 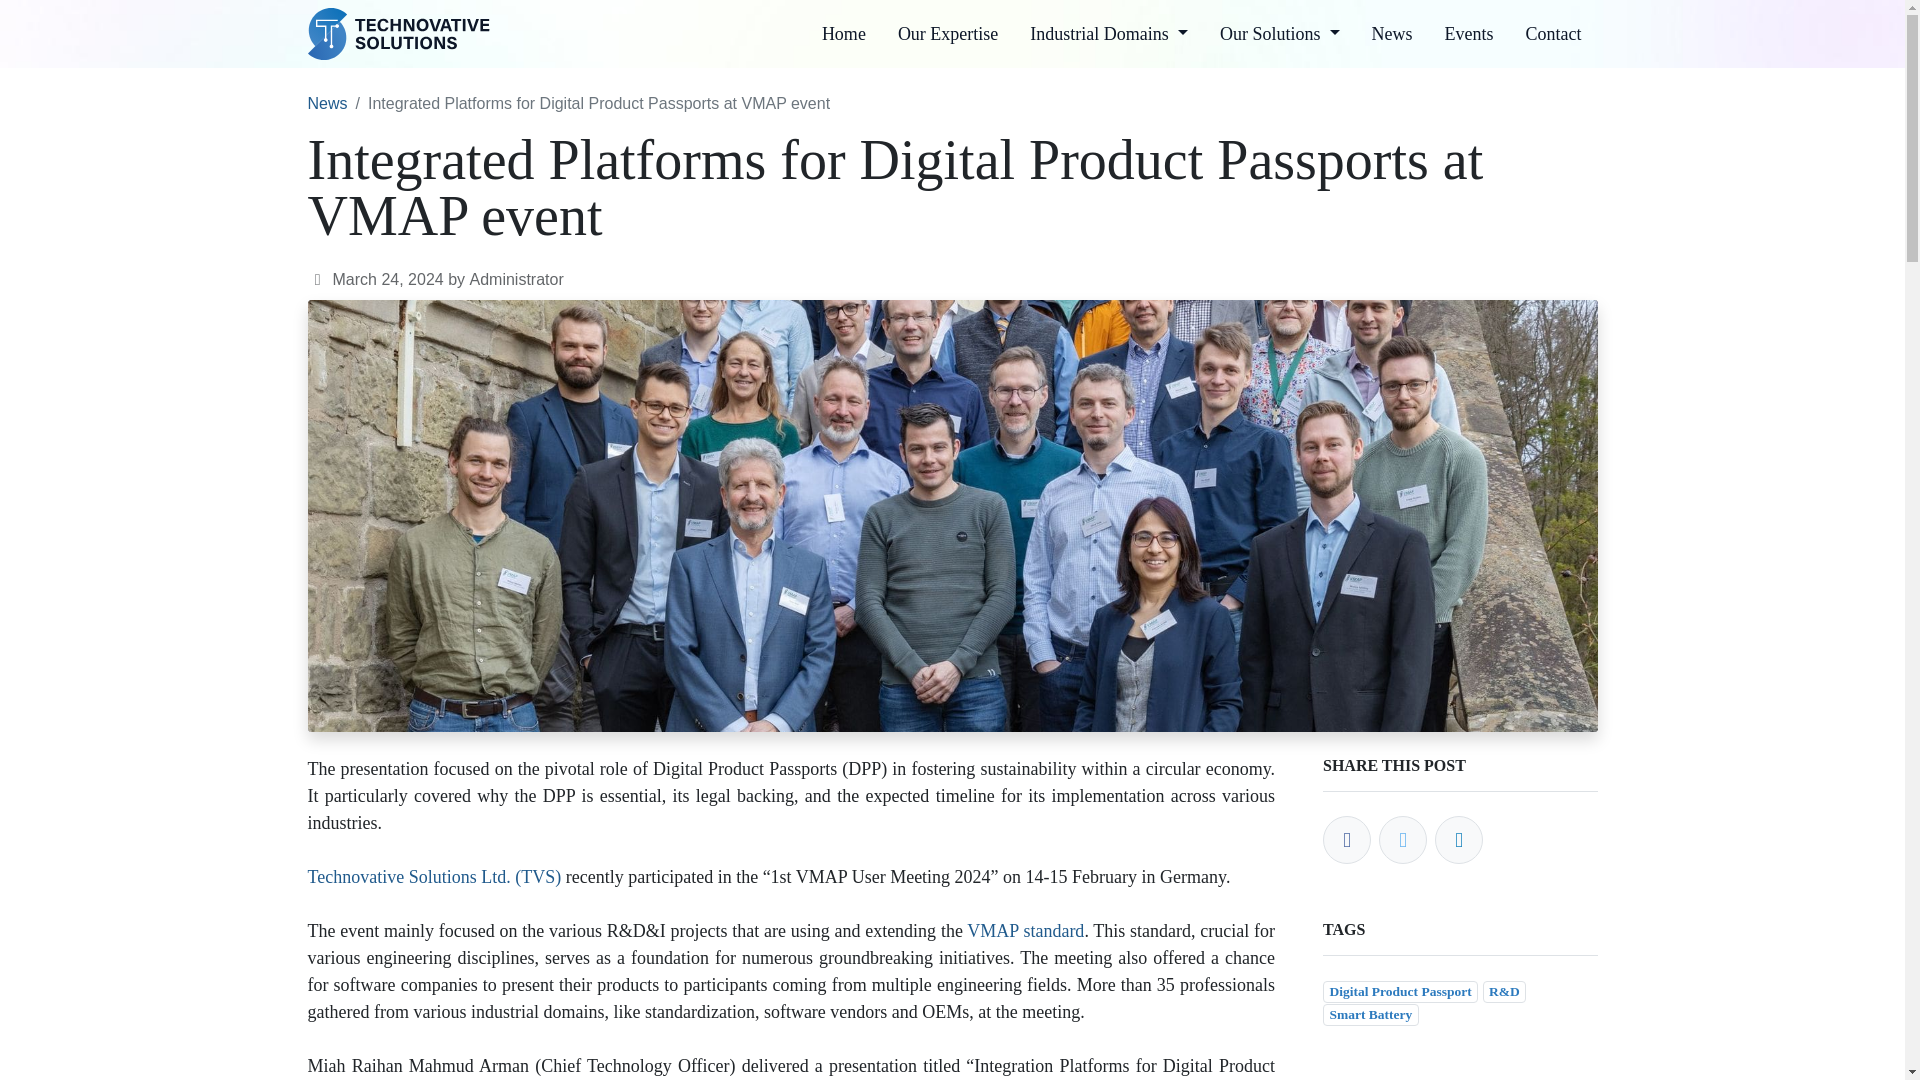 What do you see at coordinates (1279, 34) in the screenshot?
I see `Our Solutions` at bounding box center [1279, 34].